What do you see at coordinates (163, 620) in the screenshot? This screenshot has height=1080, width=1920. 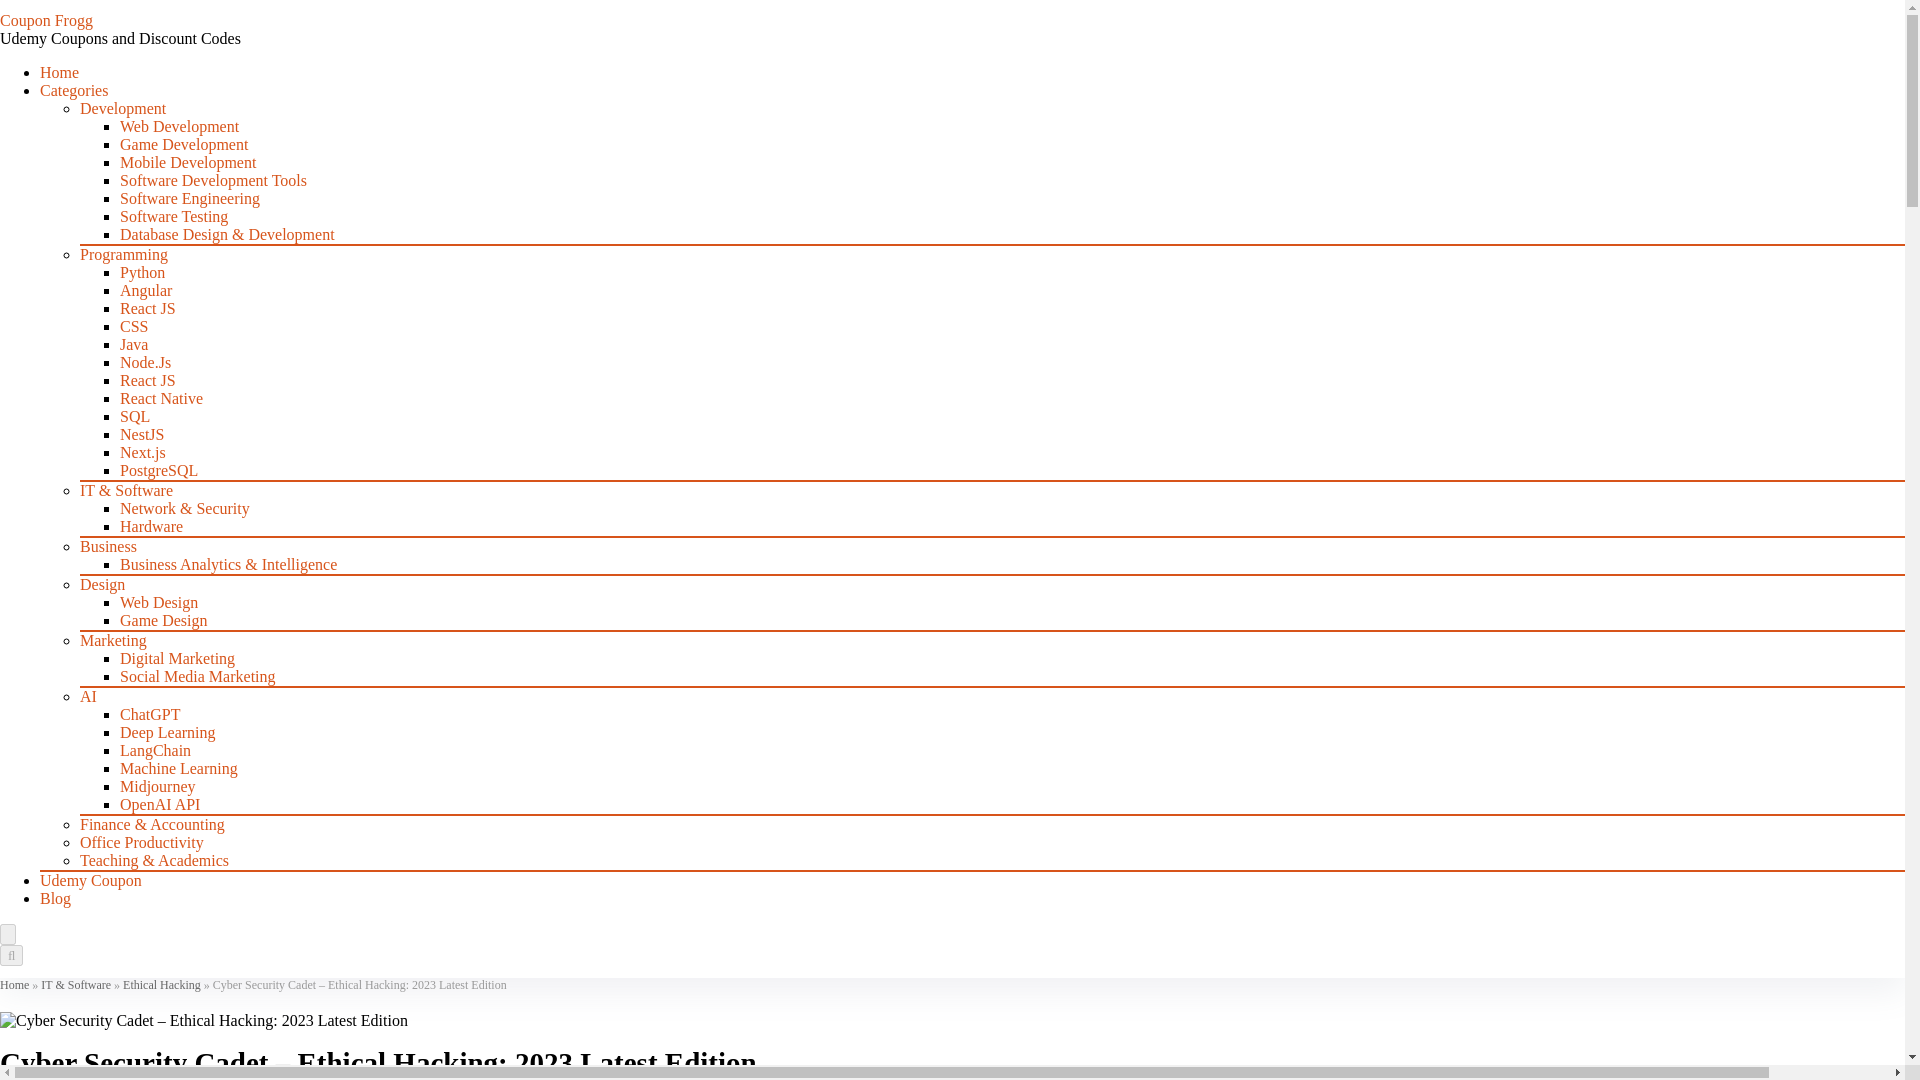 I see `Game Design` at bounding box center [163, 620].